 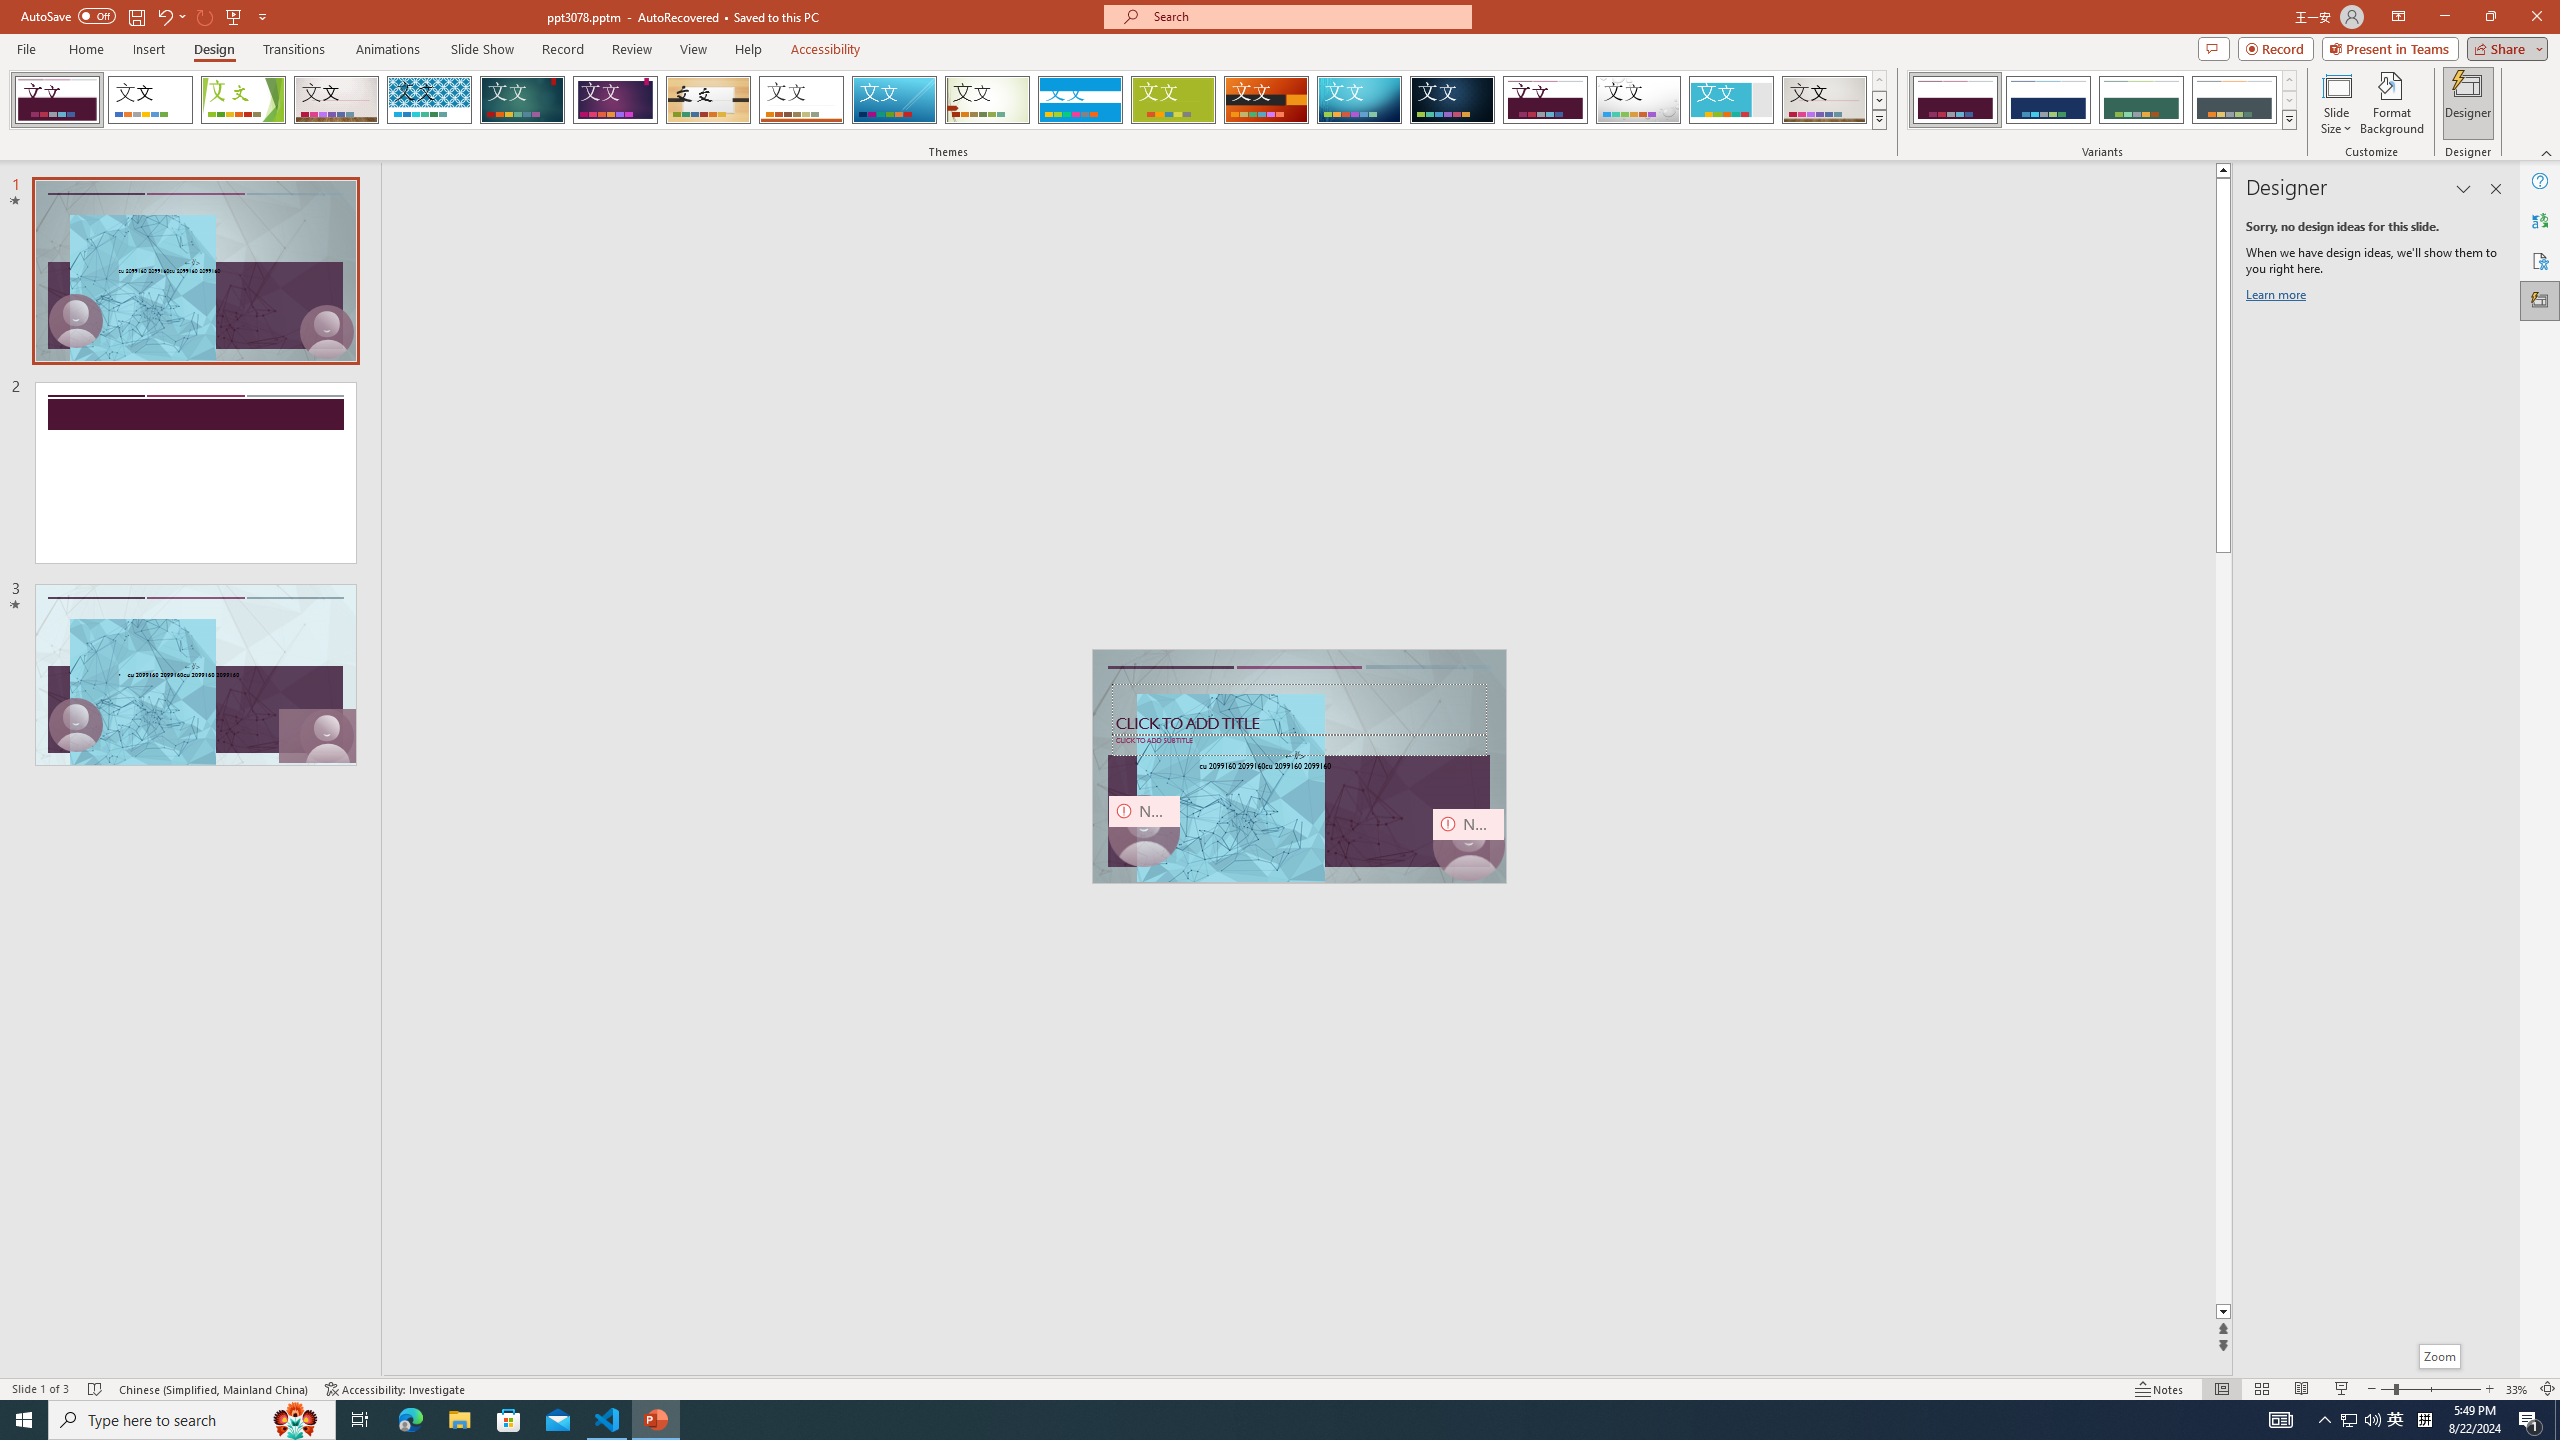 I want to click on Dividend, so click(x=1546, y=100).